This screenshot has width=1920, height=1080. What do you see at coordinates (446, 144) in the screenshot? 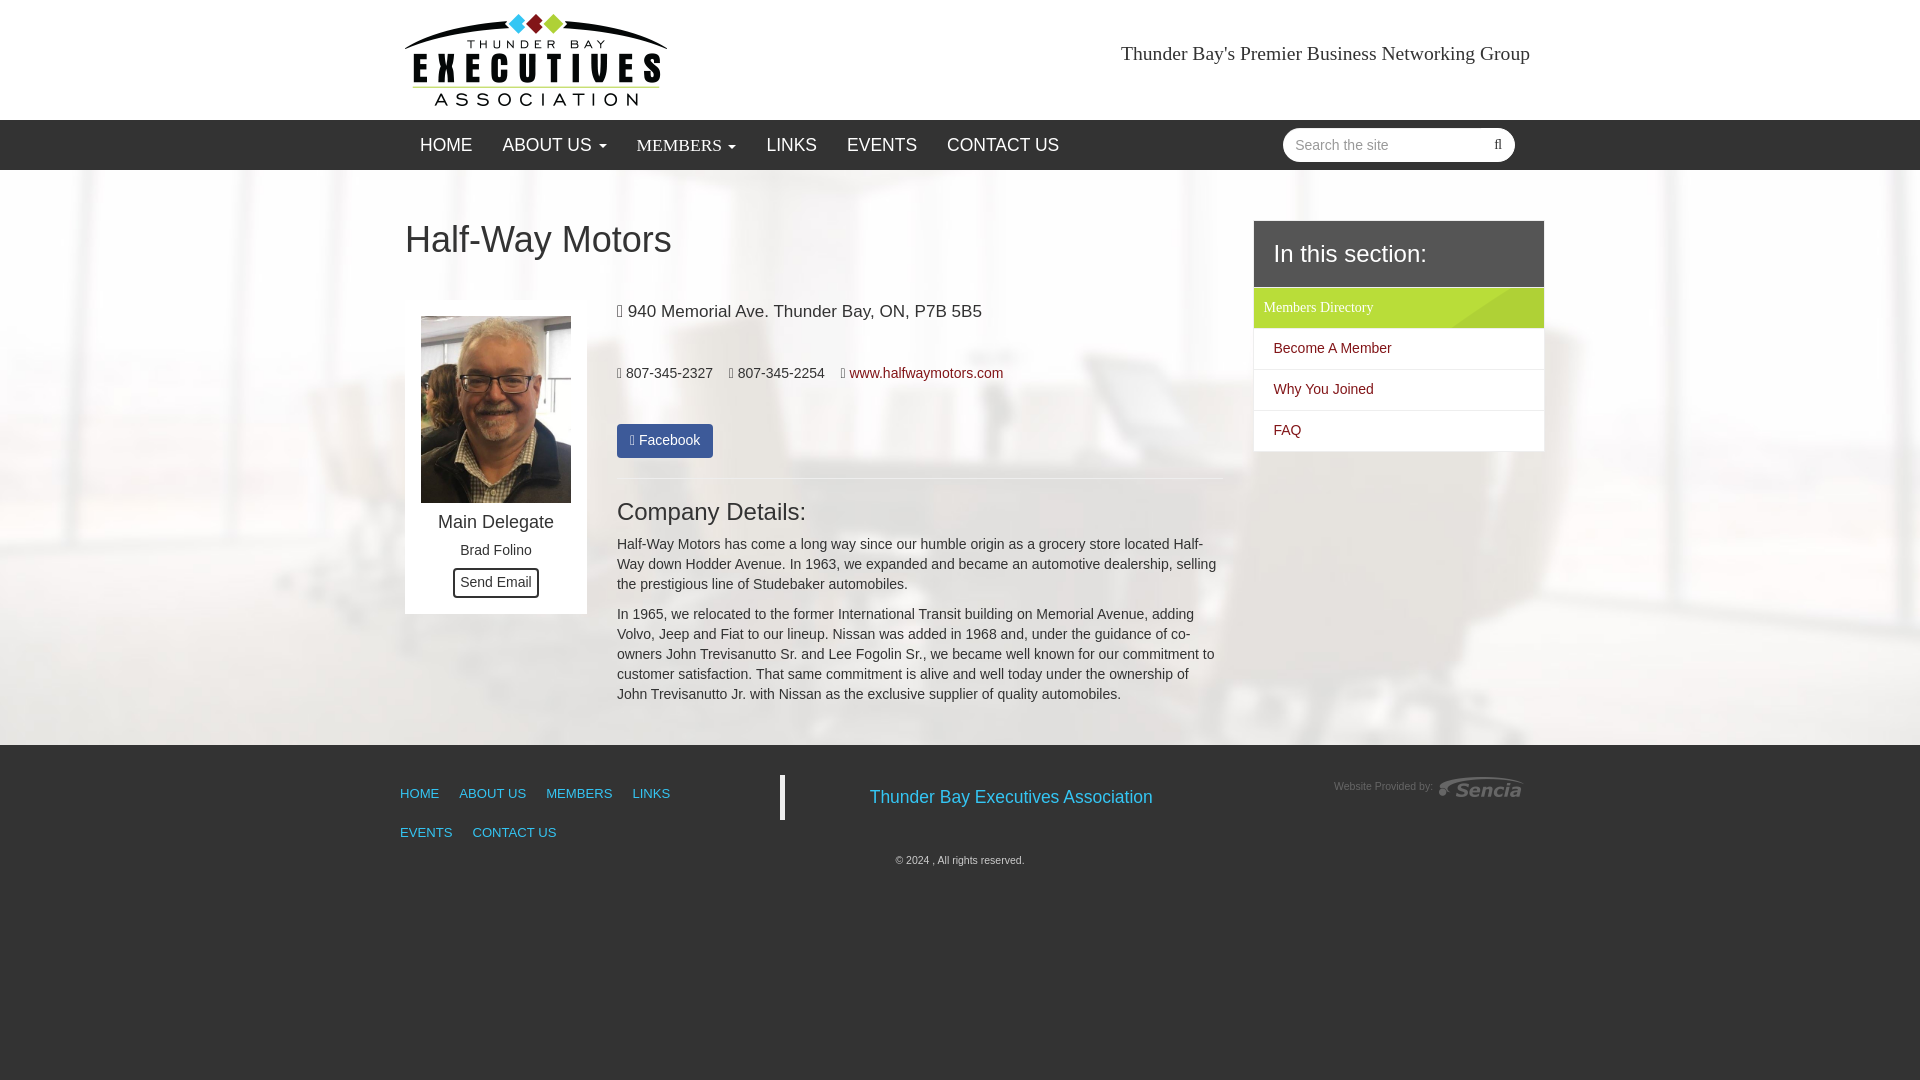
I see `HOME` at bounding box center [446, 144].